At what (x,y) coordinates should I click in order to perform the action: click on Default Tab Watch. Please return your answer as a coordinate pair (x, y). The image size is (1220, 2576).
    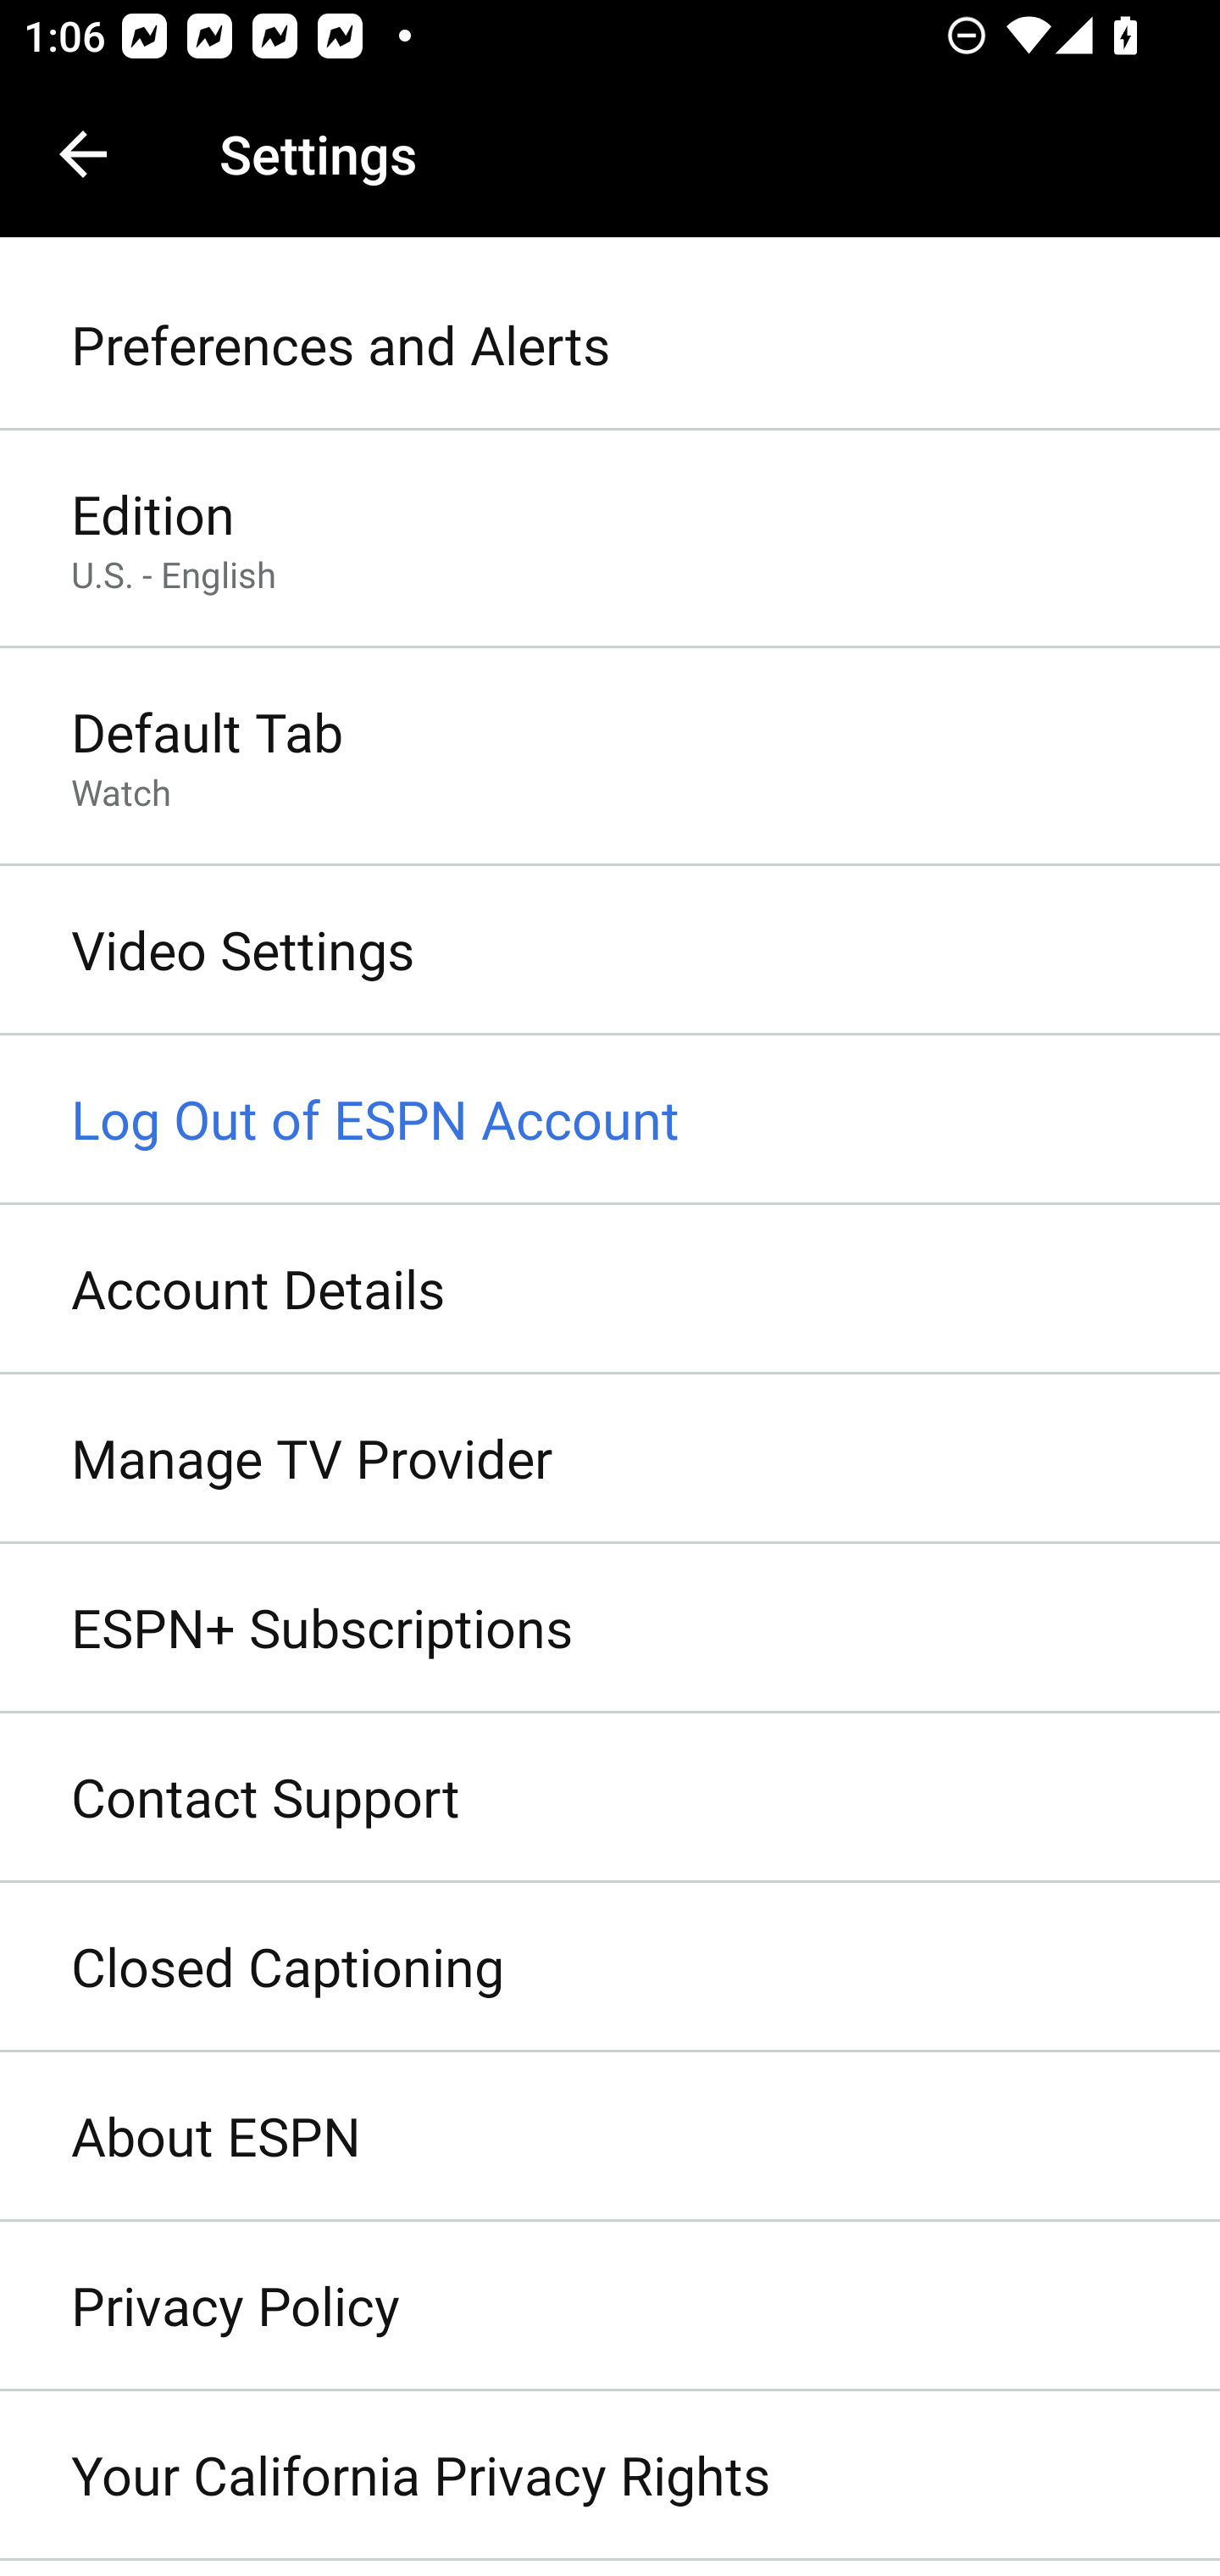
    Looking at the image, I should click on (610, 758).